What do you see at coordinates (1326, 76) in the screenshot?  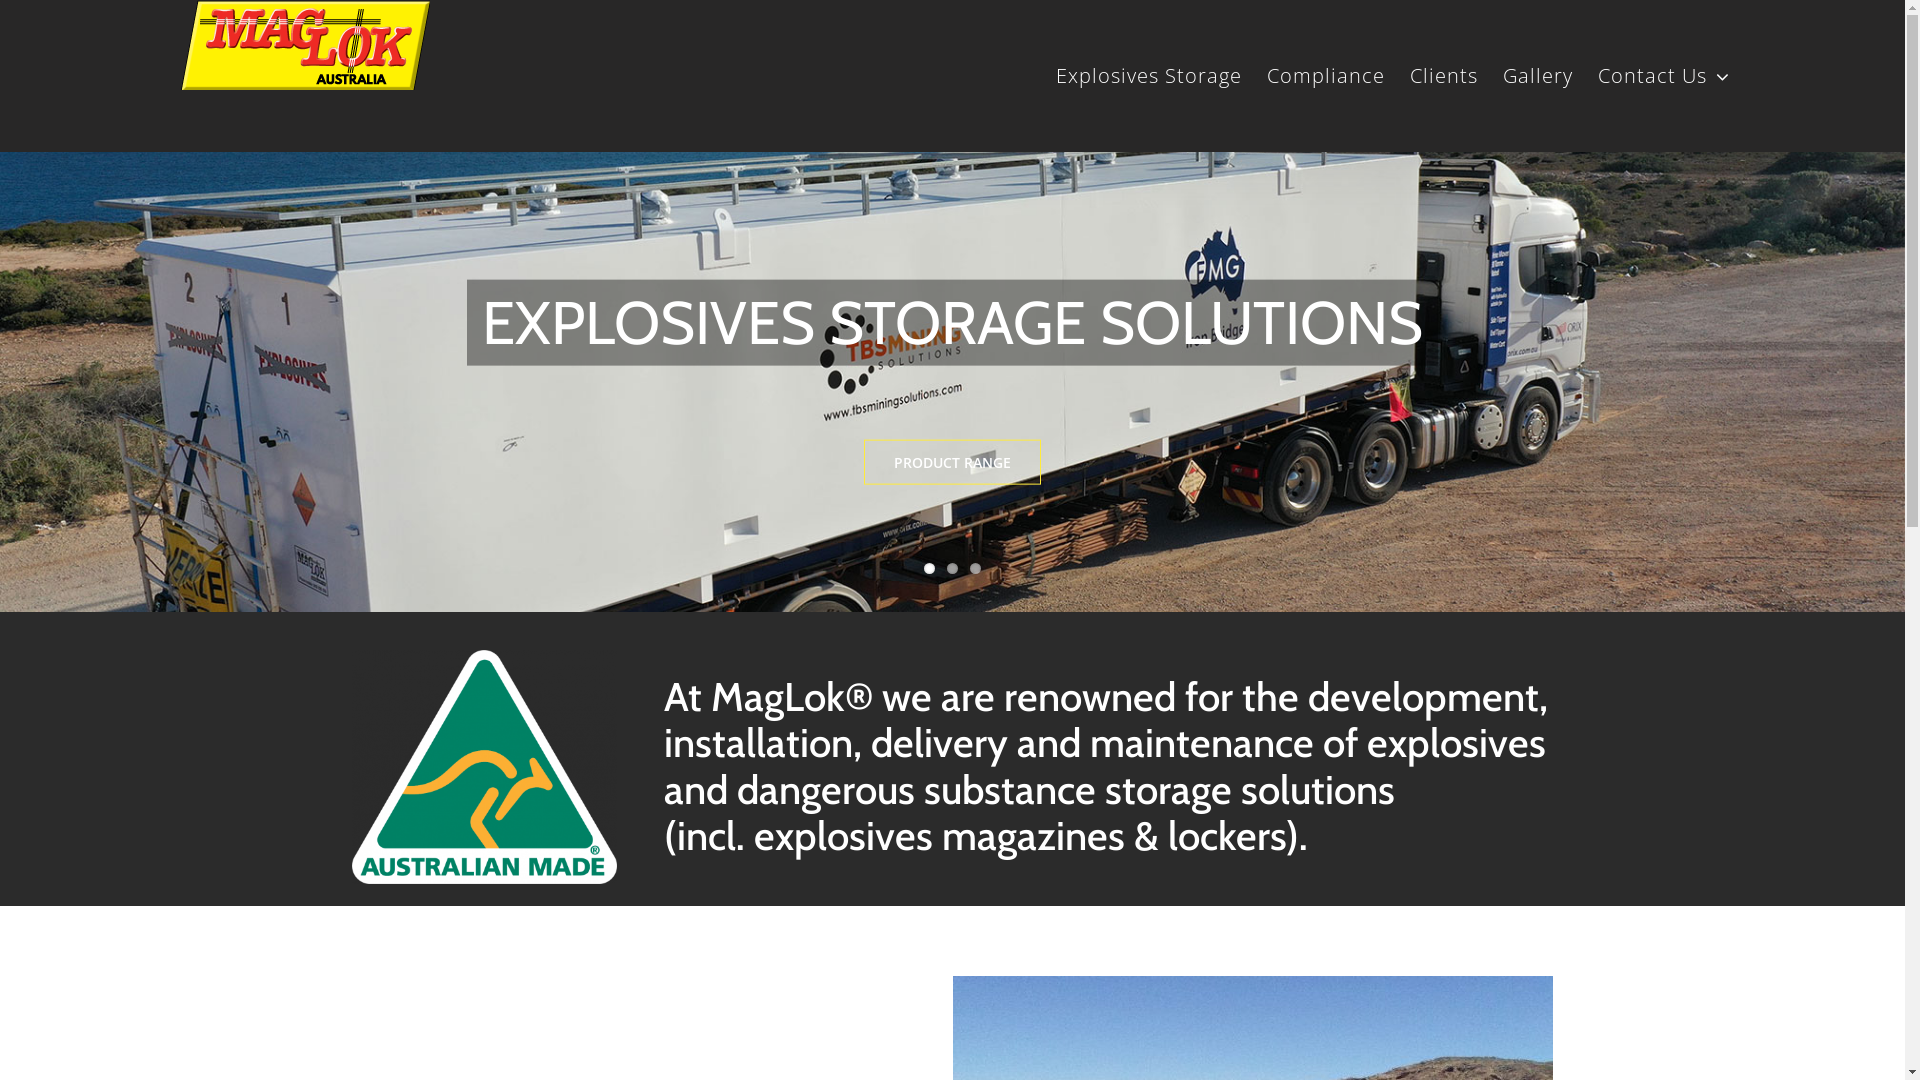 I see `Compliance` at bounding box center [1326, 76].